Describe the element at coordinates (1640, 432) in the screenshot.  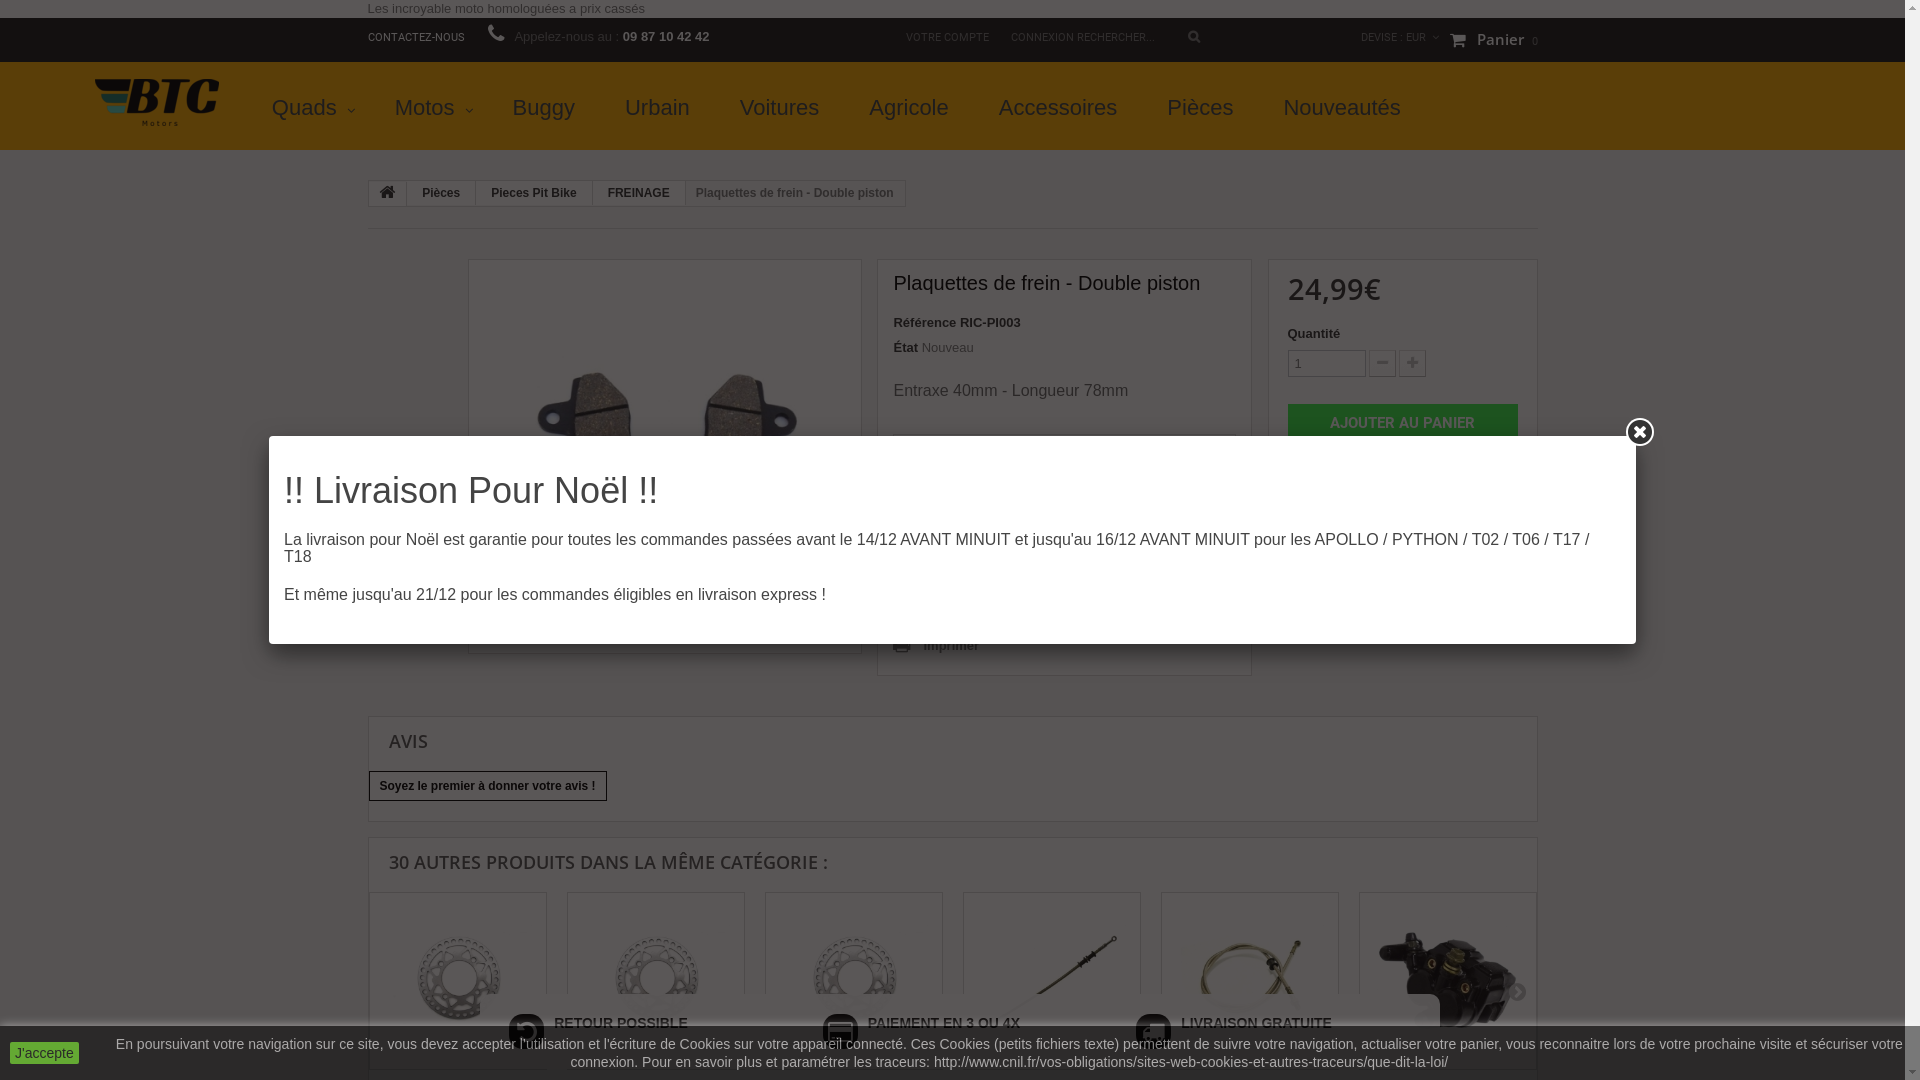
I see `Fermer` at that location.